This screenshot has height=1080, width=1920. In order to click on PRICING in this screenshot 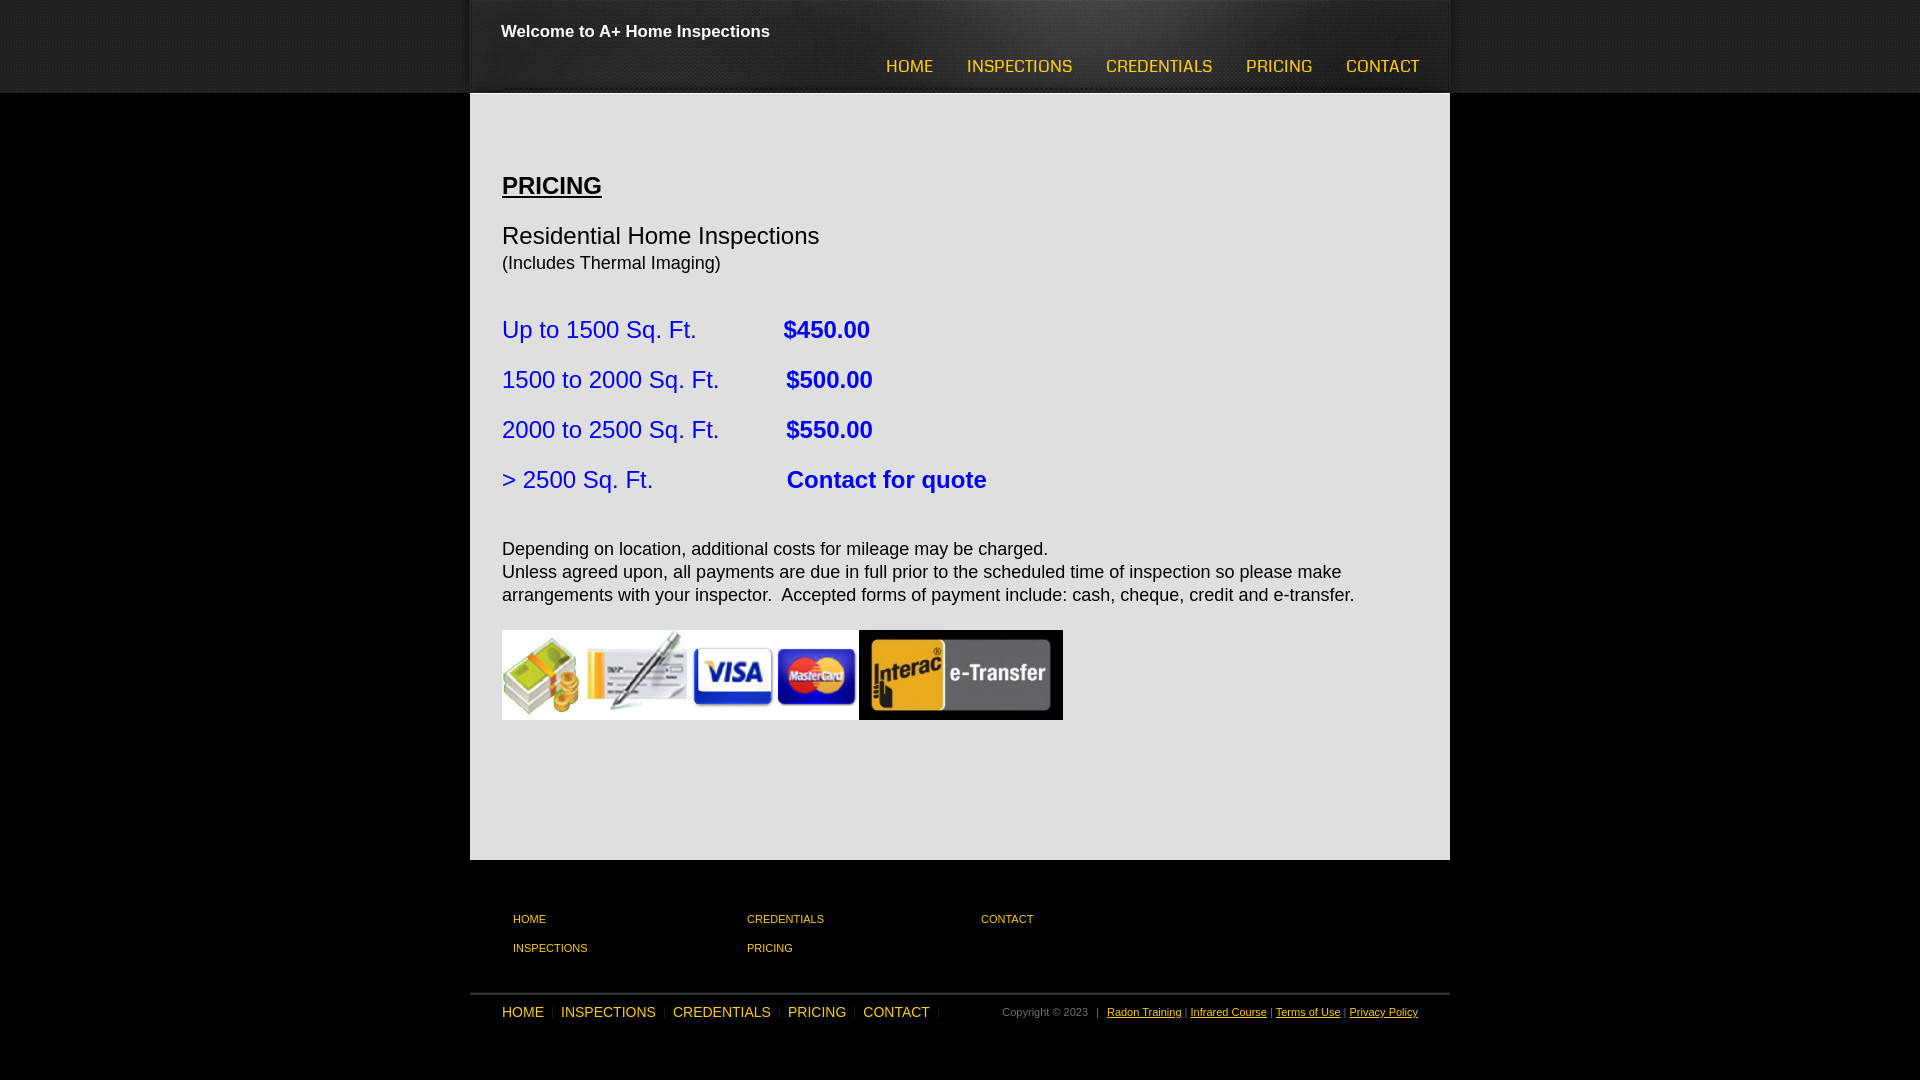, I will do `click(817, 1012)`.